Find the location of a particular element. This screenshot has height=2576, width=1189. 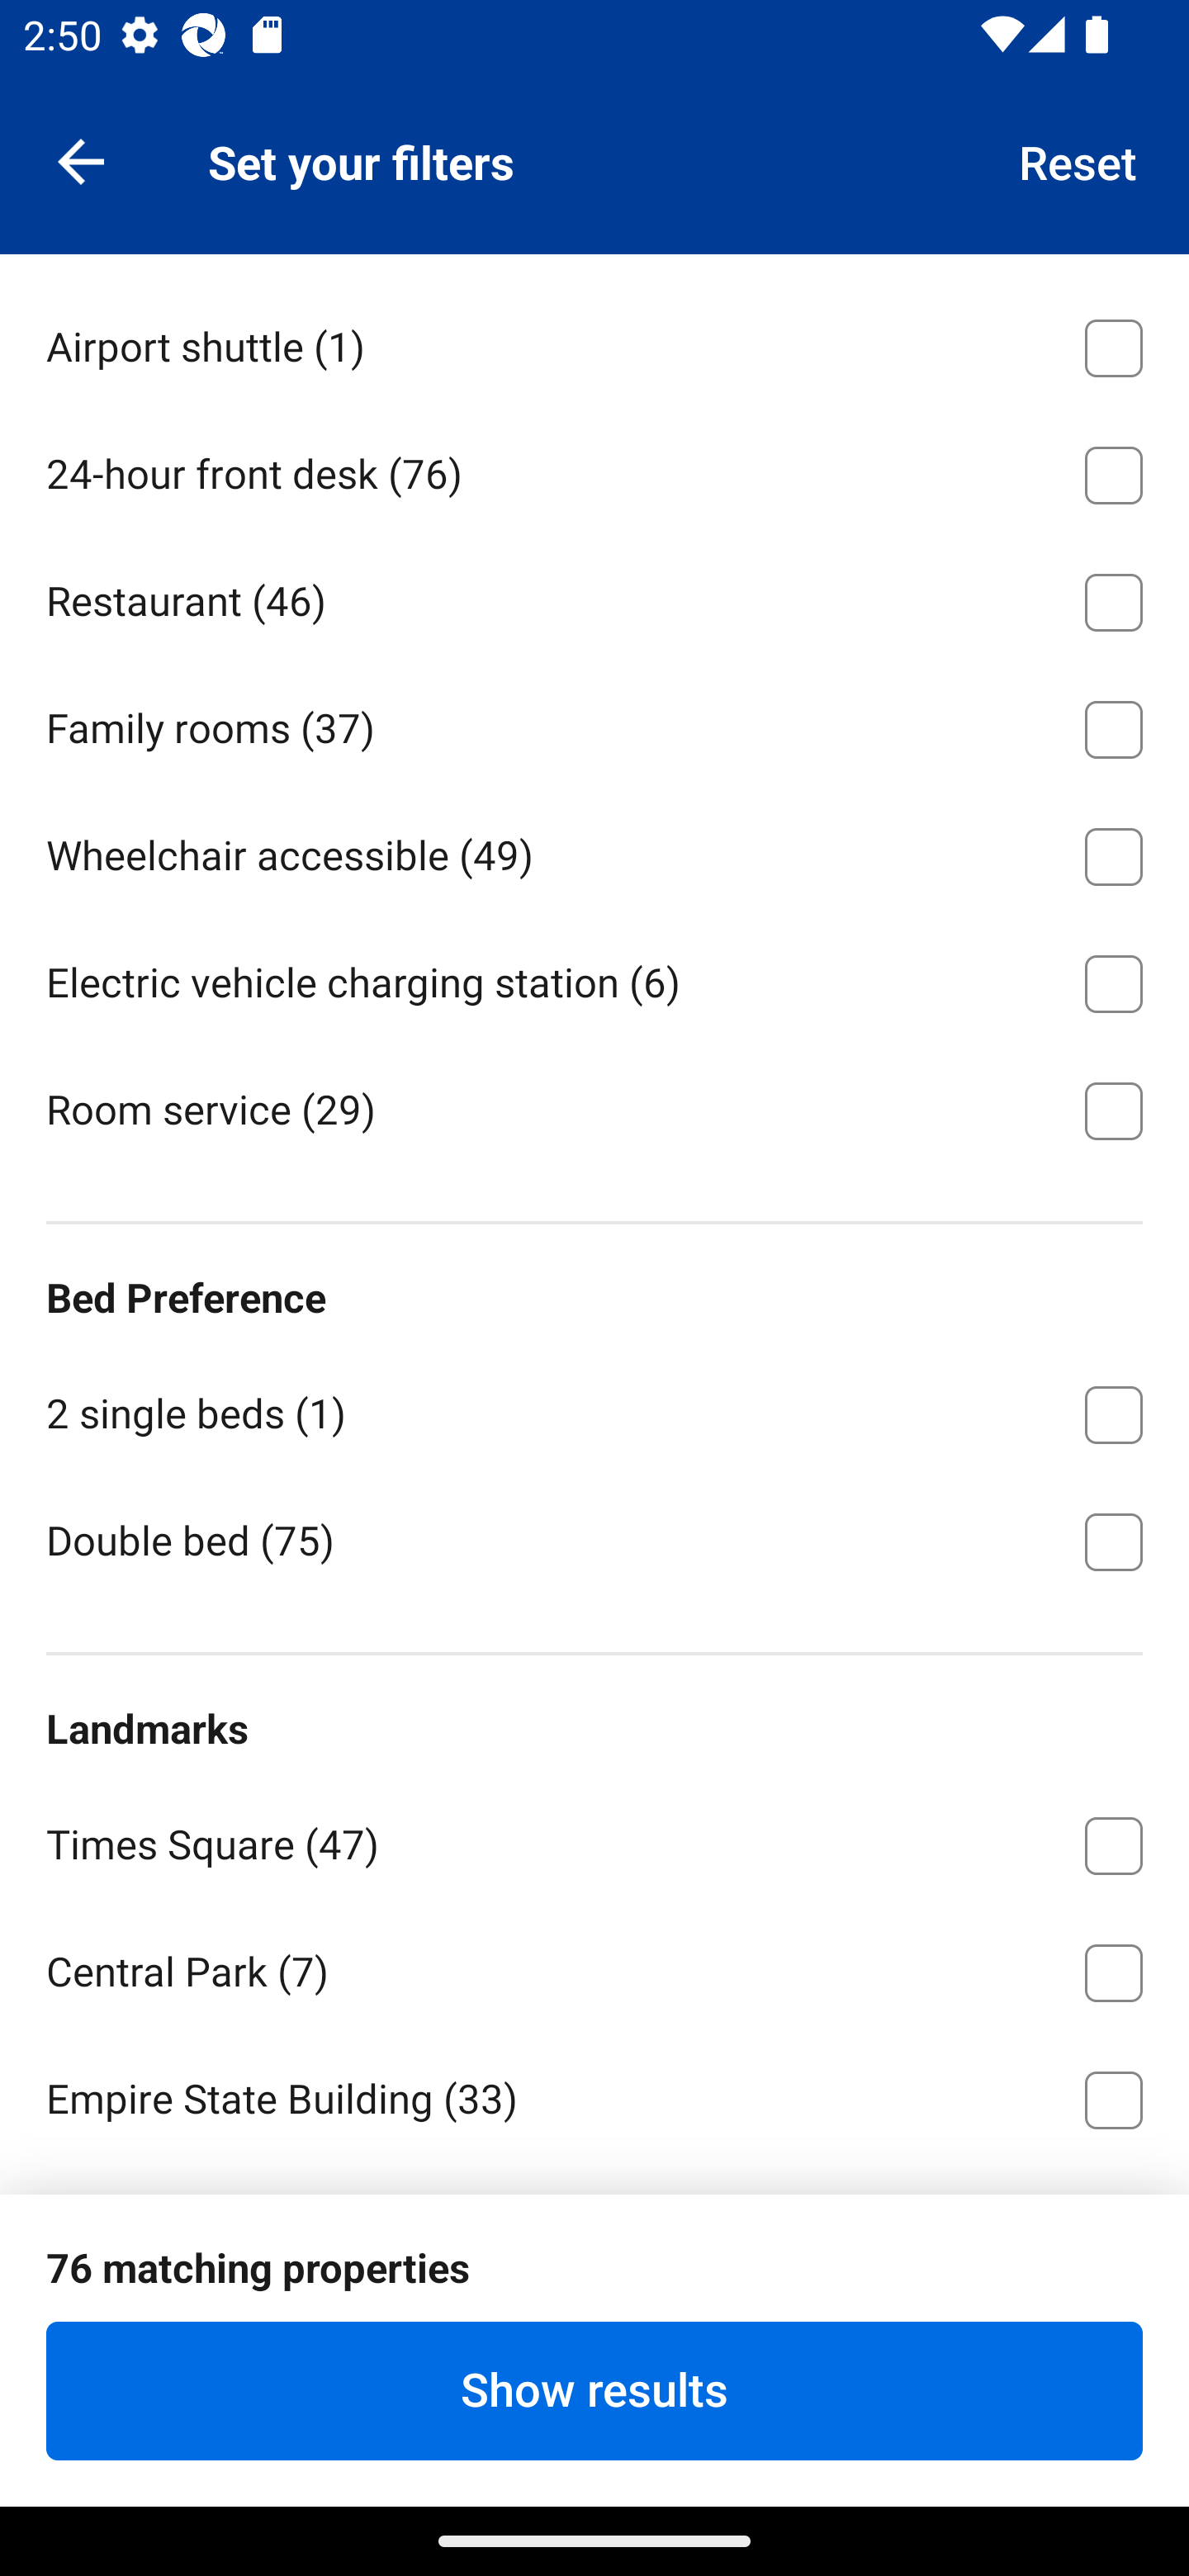

Double bed ⁦(75) is located at coordinates (594, 1539).